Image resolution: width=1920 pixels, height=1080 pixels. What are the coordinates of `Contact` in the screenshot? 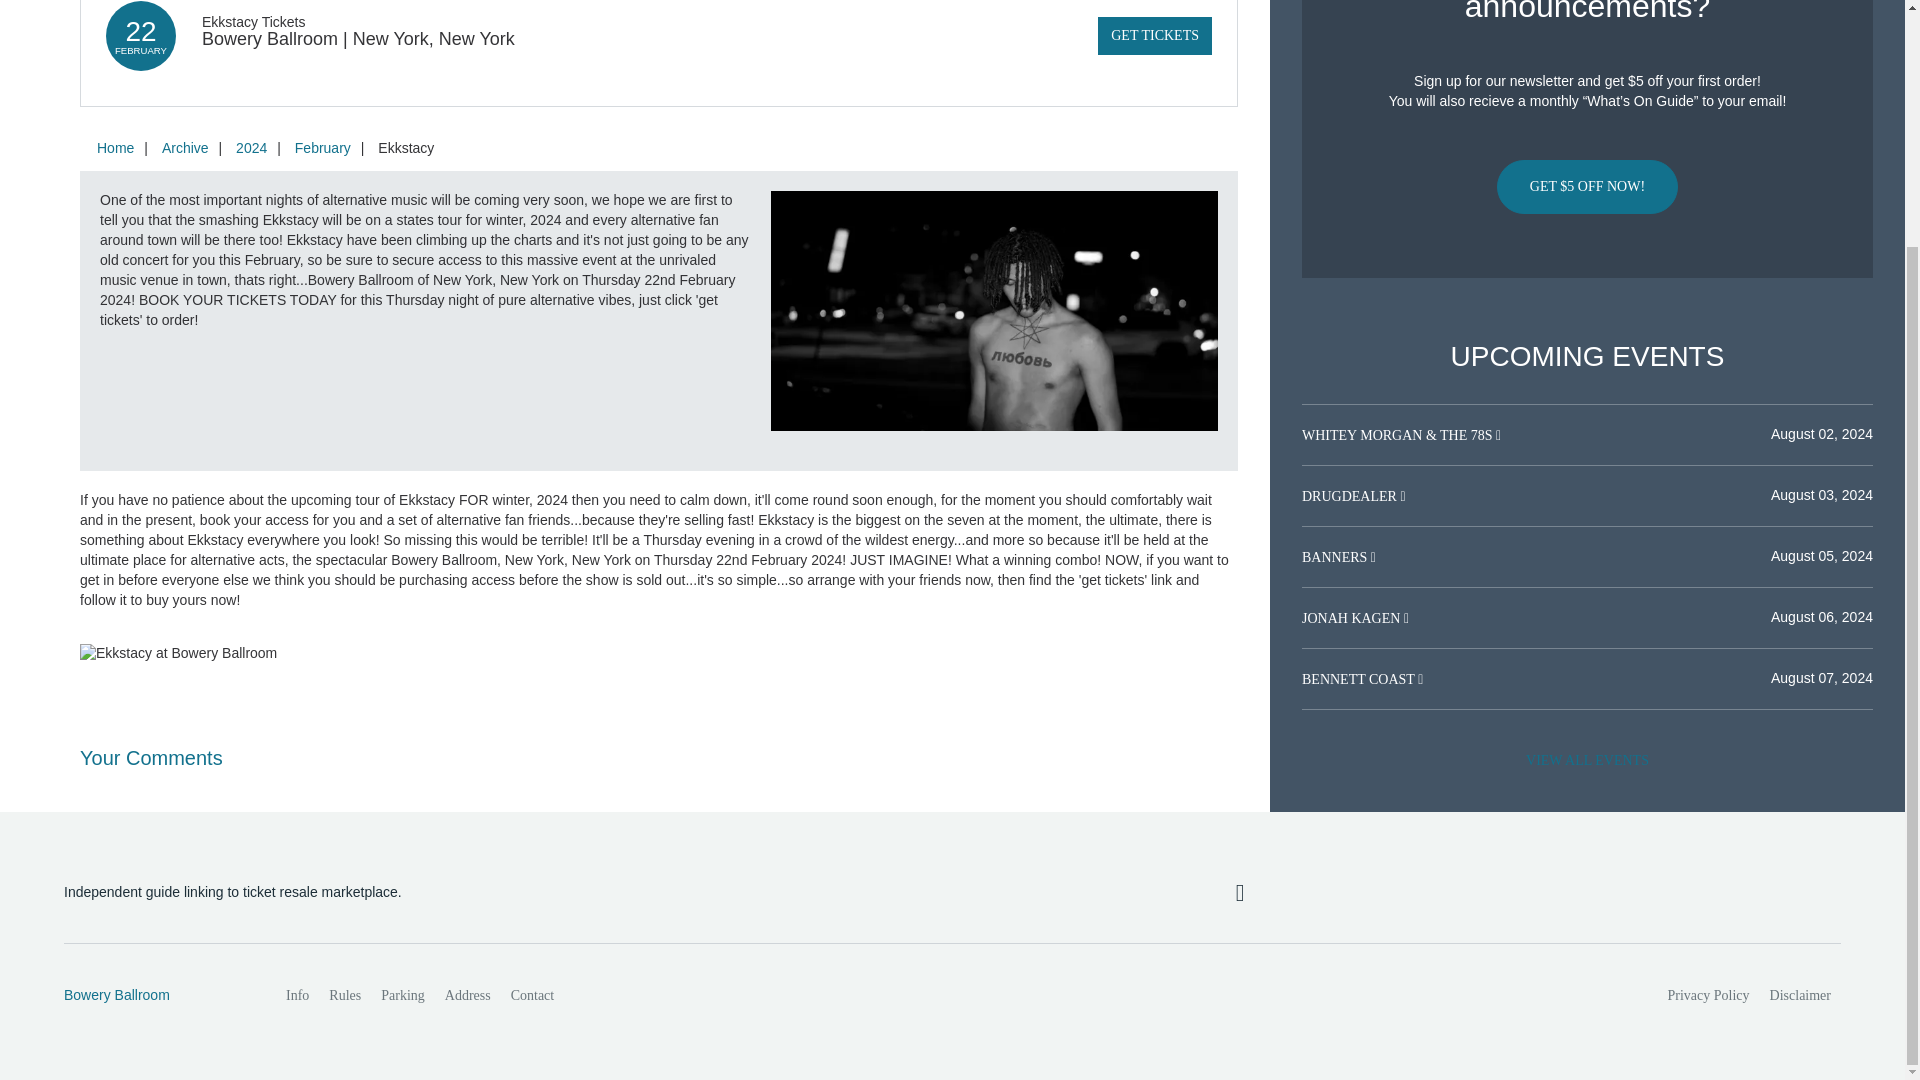 It's located at (532, 996).